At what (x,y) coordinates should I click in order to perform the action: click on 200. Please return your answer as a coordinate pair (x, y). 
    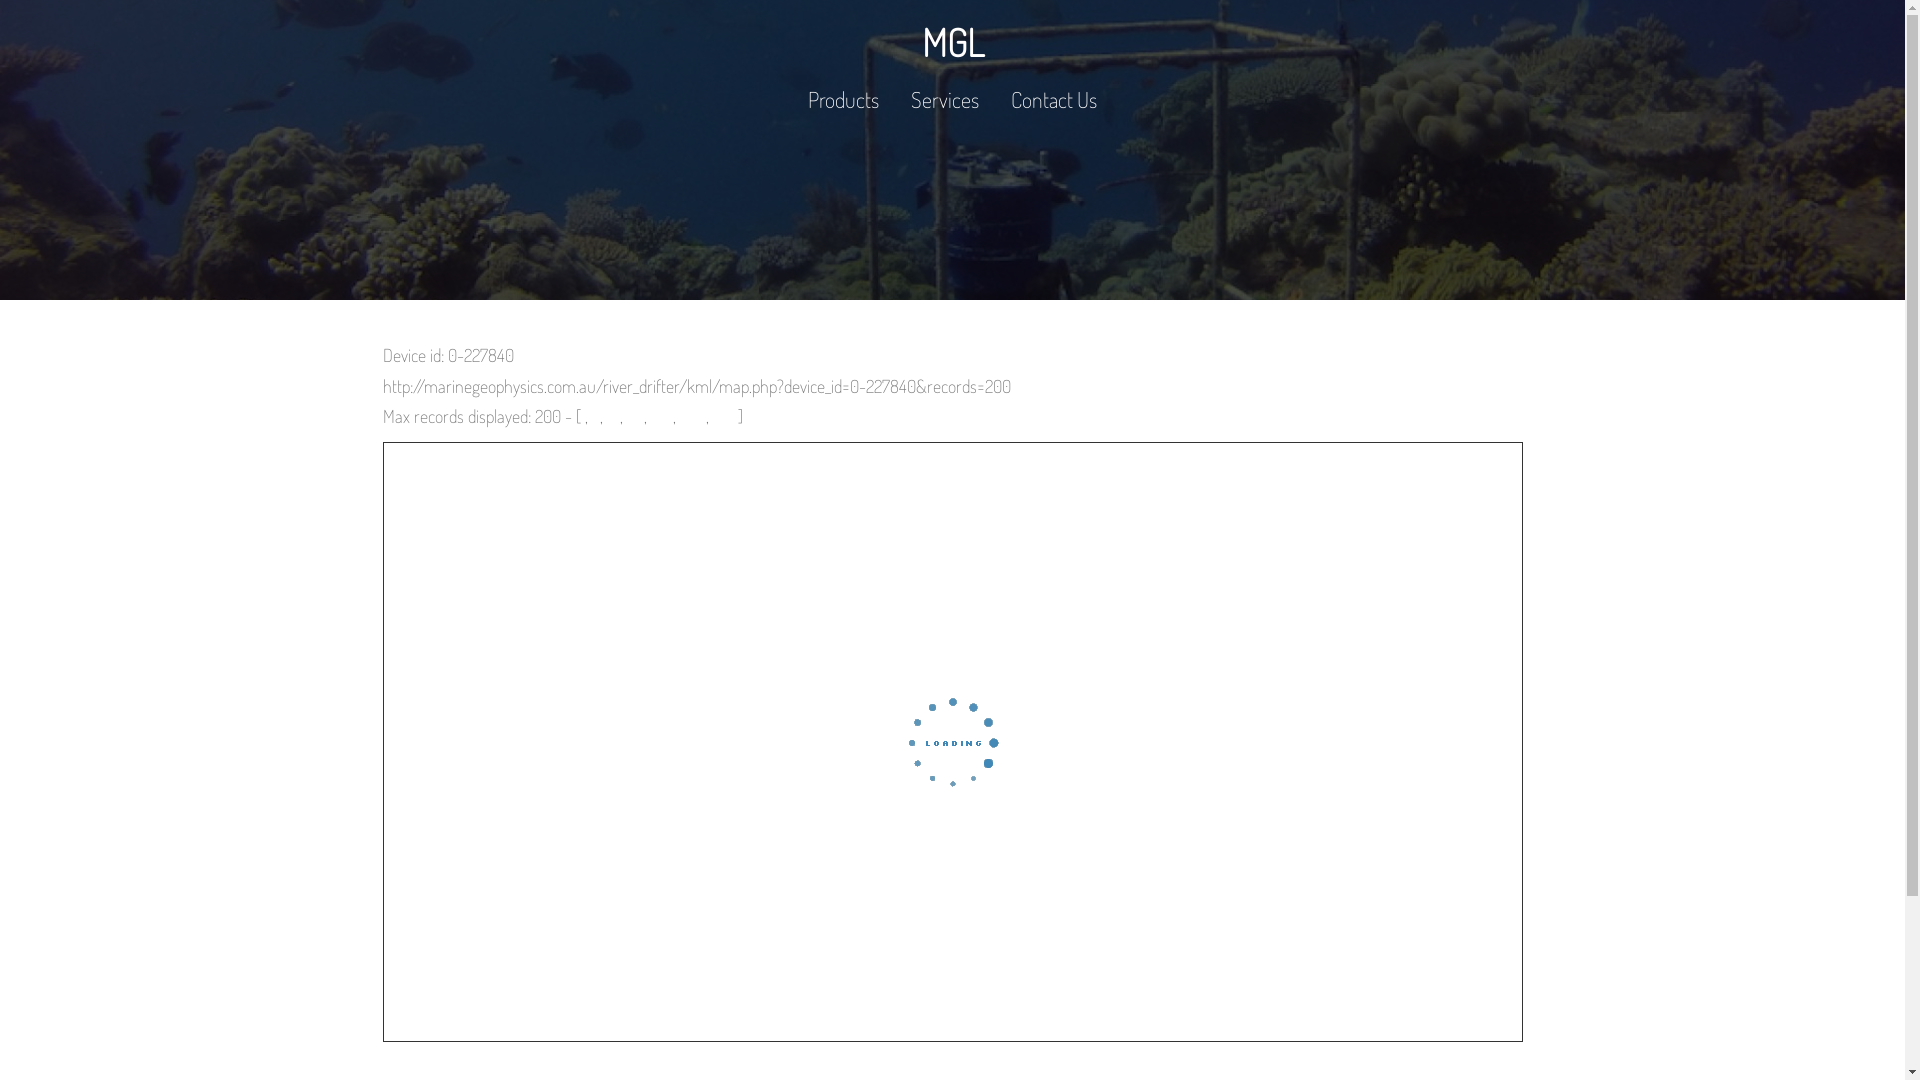
    Looking at the image, I should click on (693, 416).